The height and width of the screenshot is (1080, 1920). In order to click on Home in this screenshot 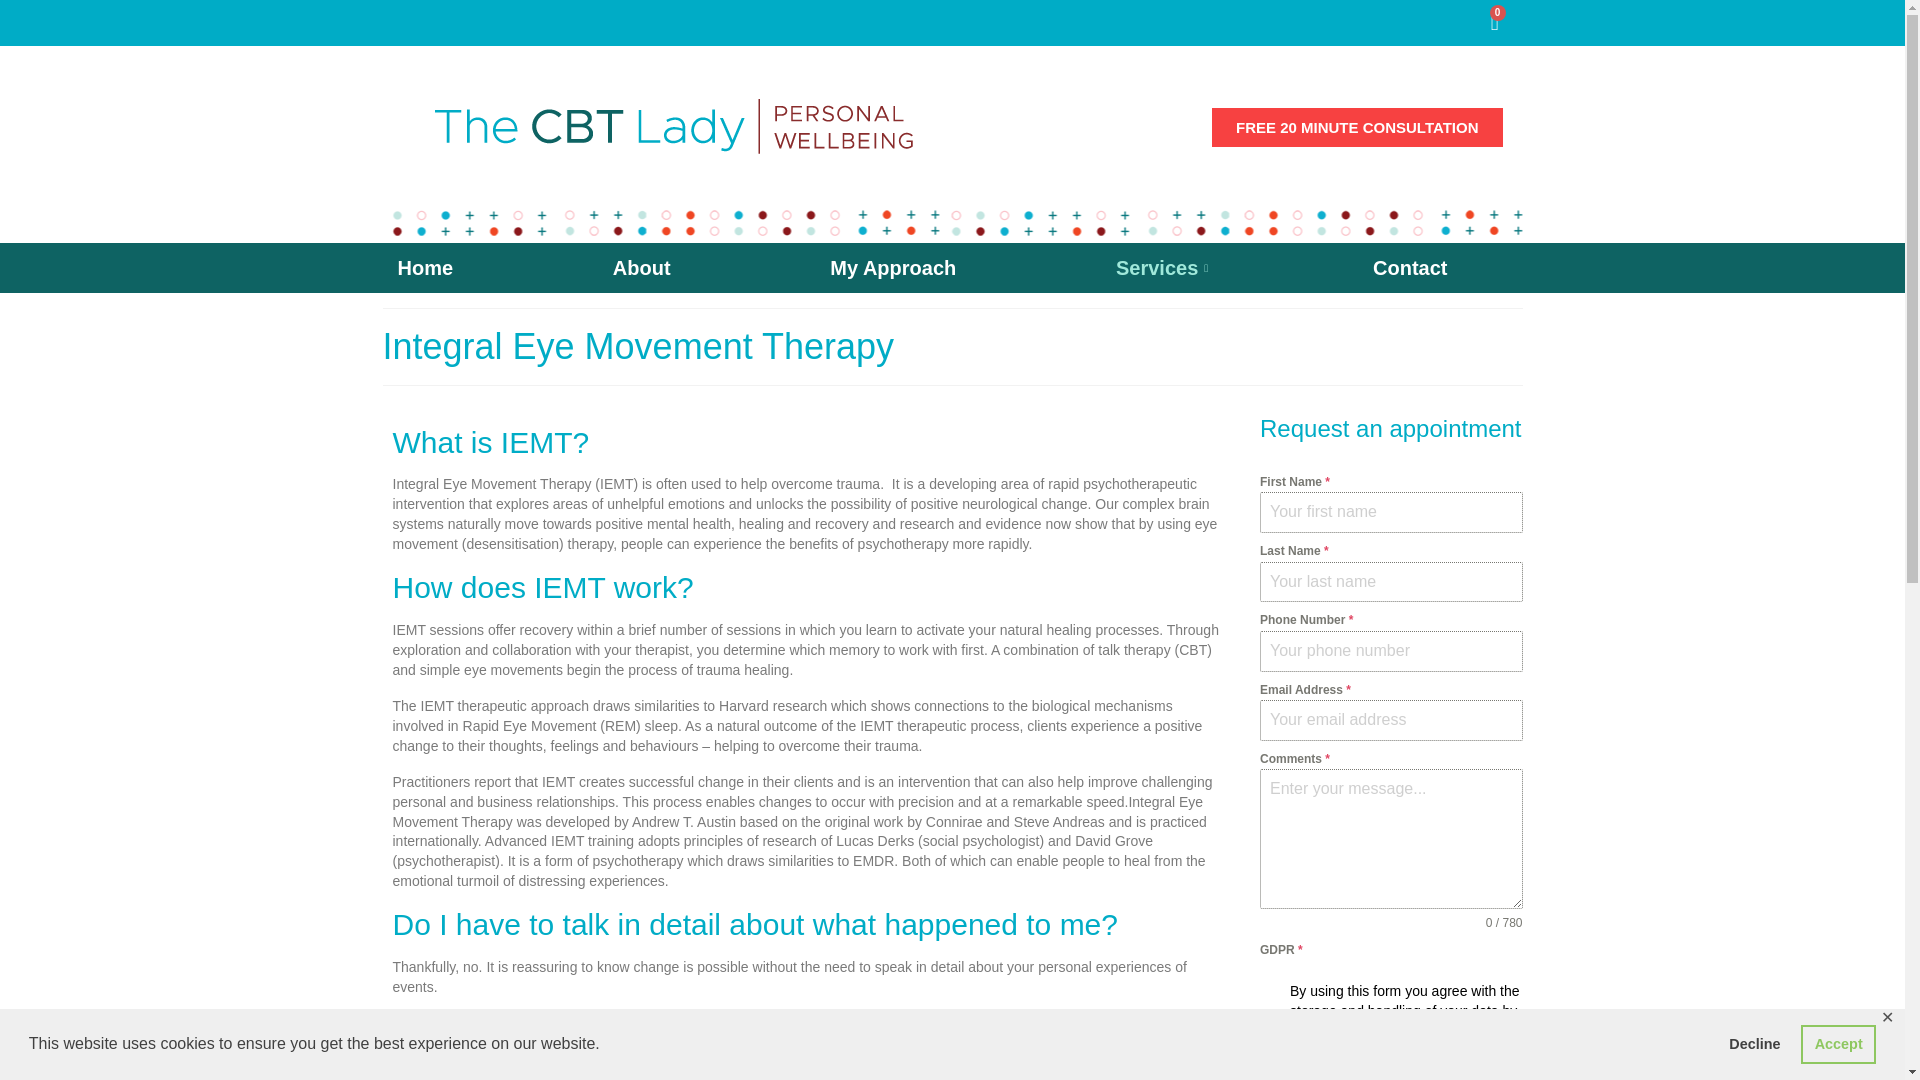, I will do `click(425, 268)`.